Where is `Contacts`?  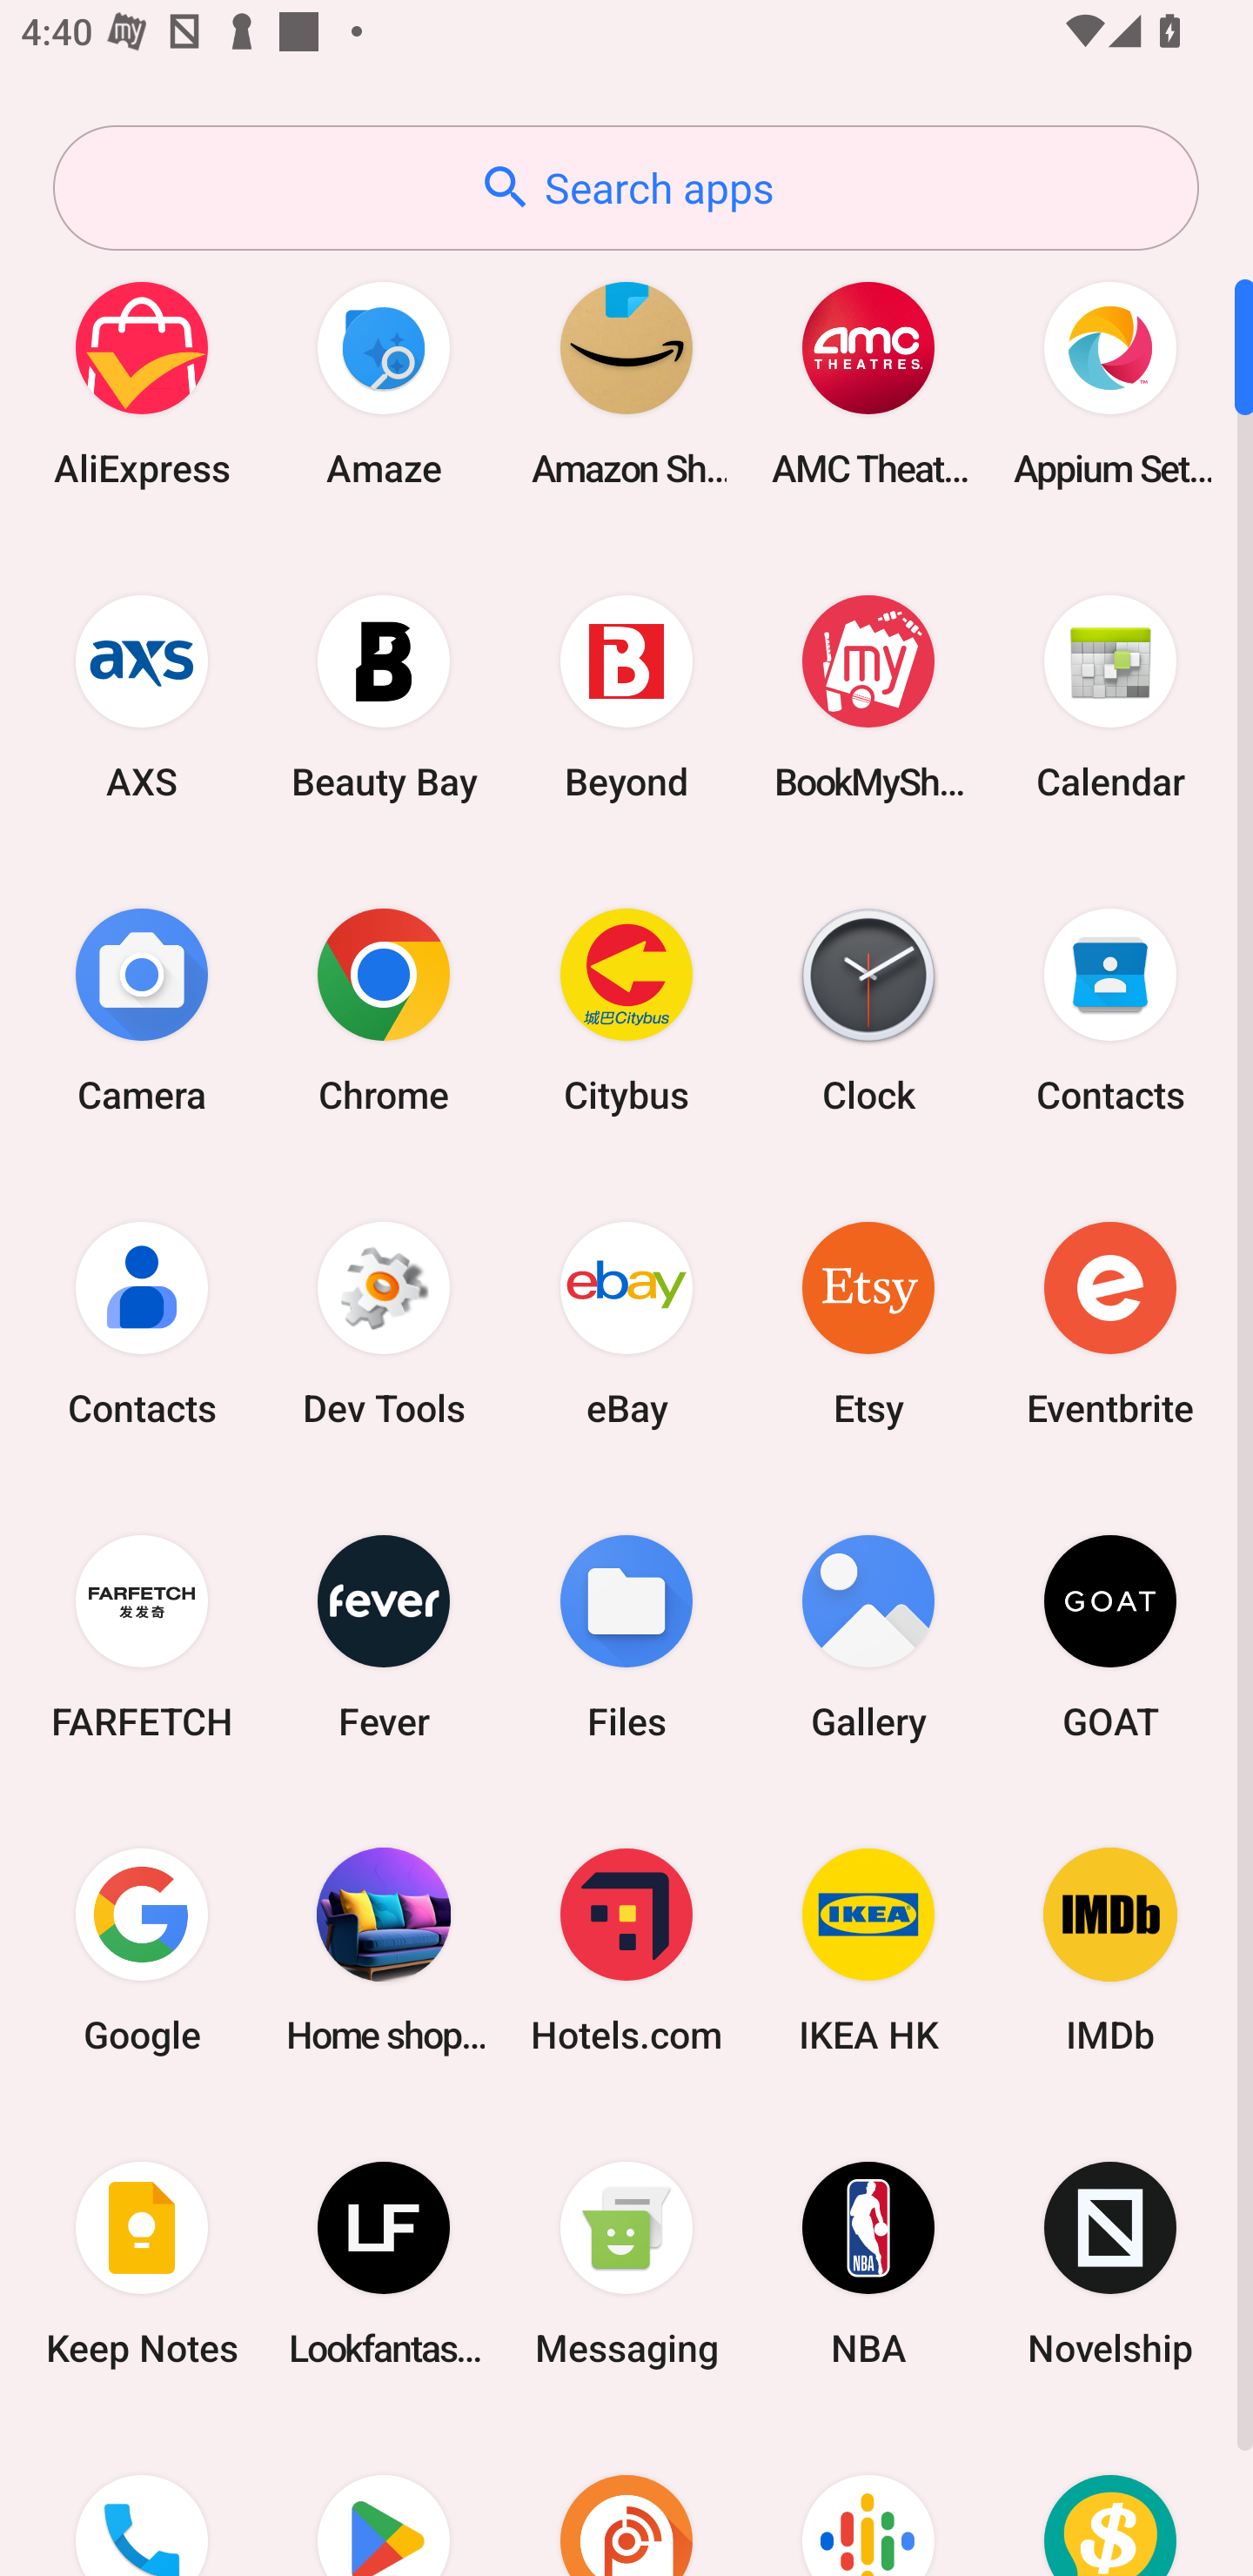
Contacts is located at coordinates (142, 1323).